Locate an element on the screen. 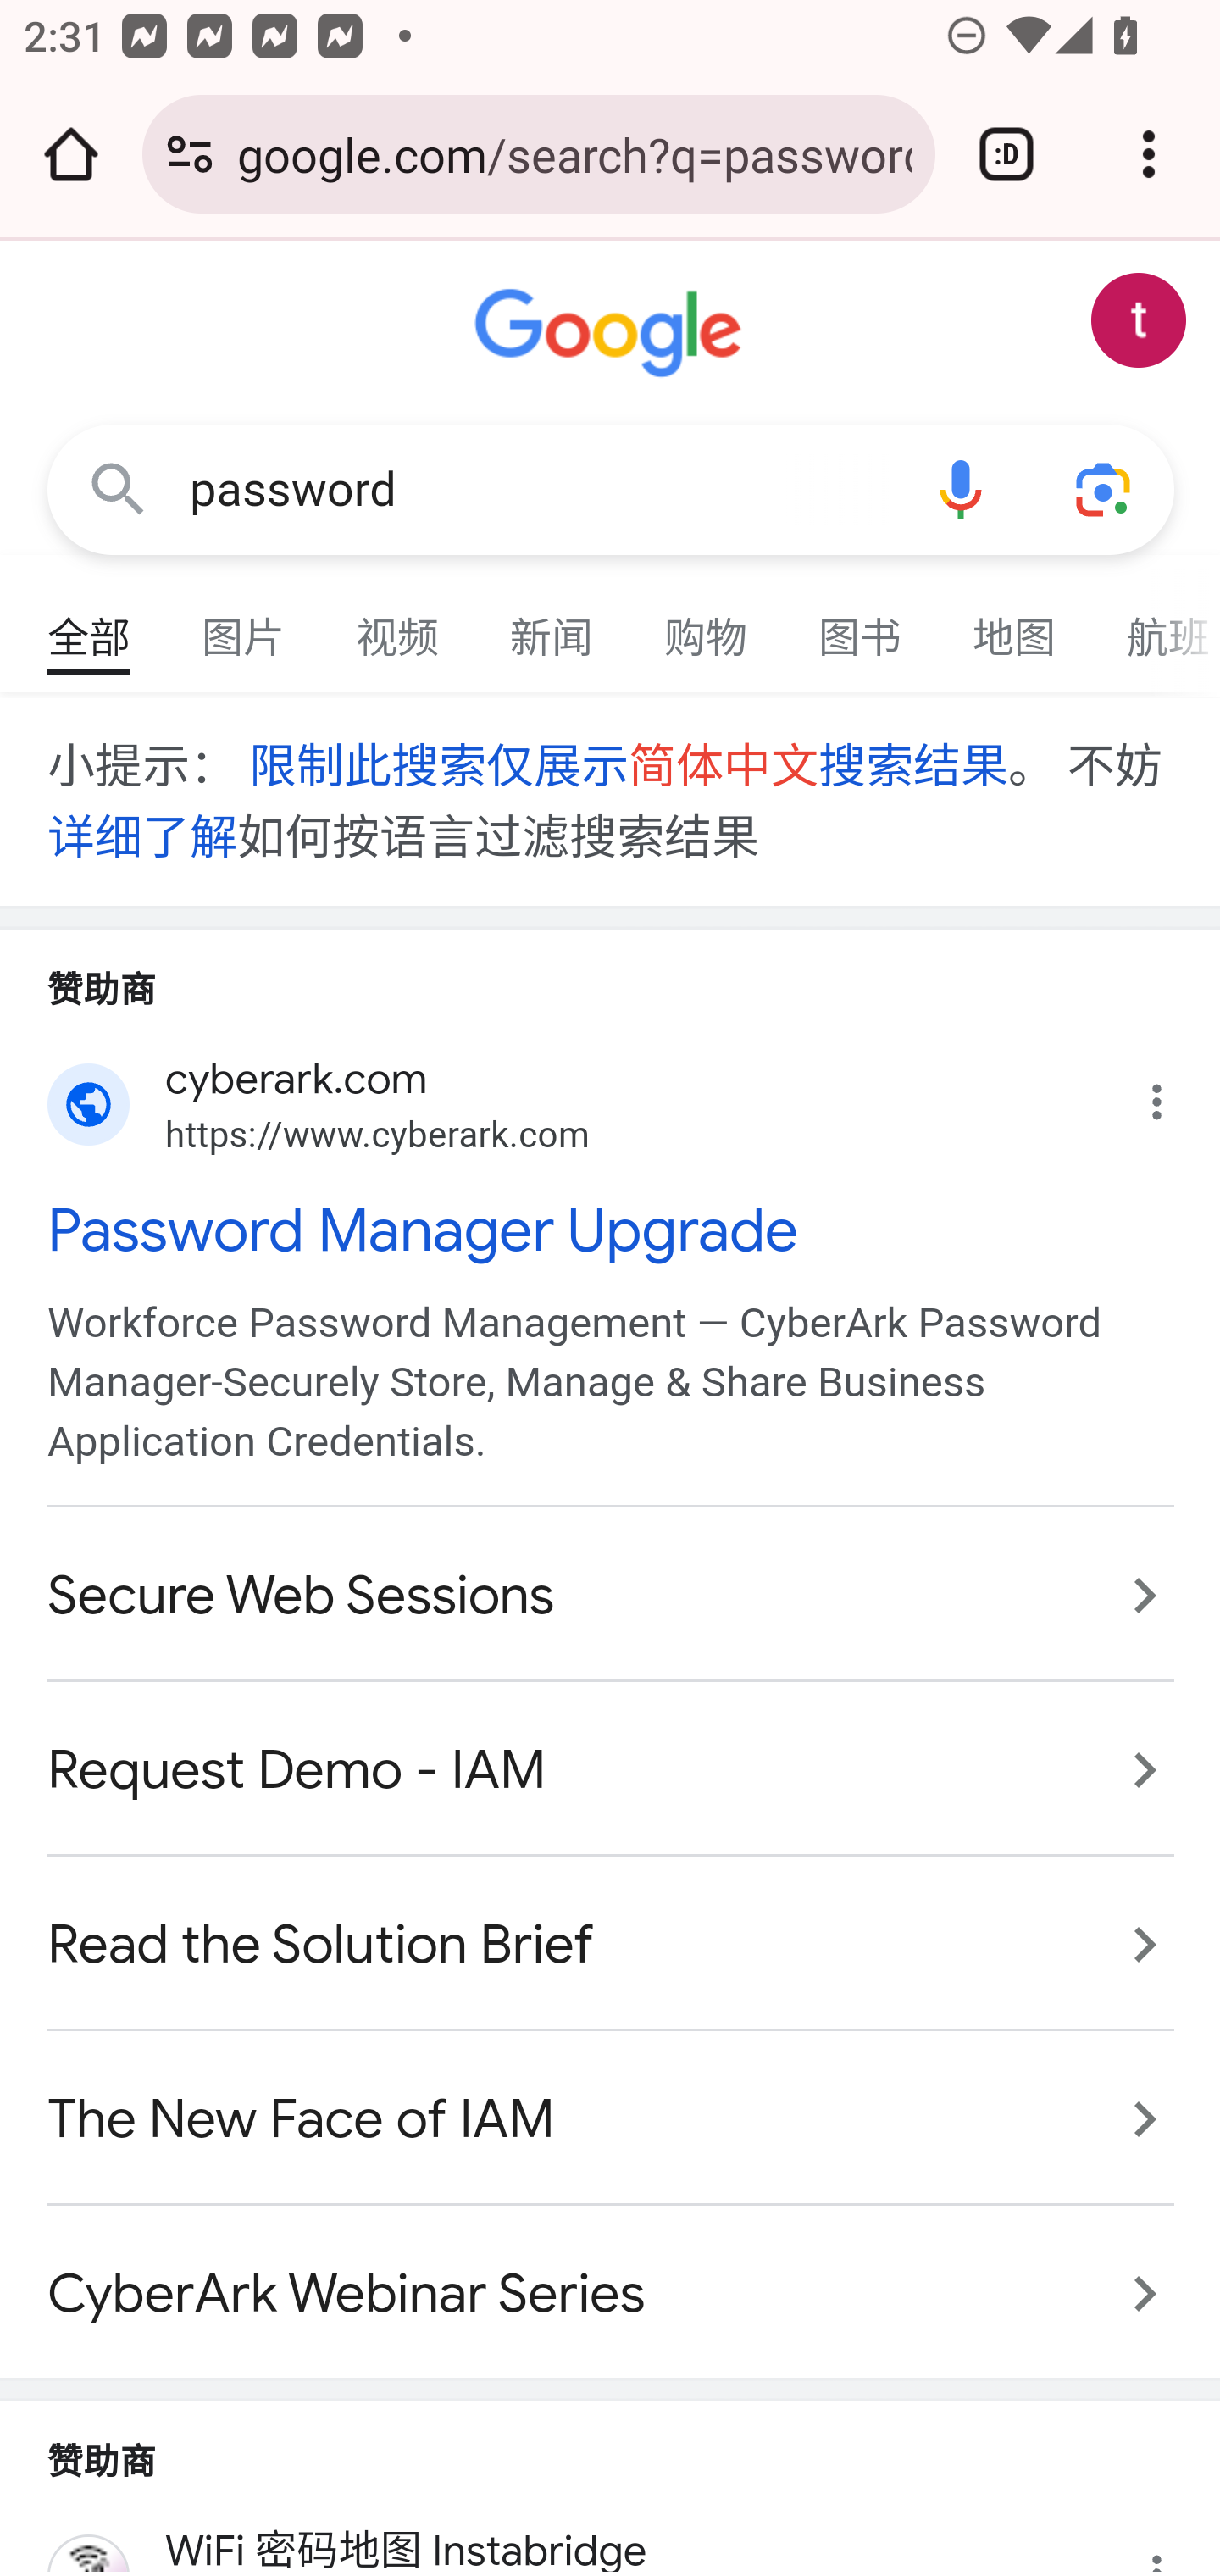 This screenshot has height=2576, width=1220. CyberArk Webinar Series is located at coordinates (612, 2277).